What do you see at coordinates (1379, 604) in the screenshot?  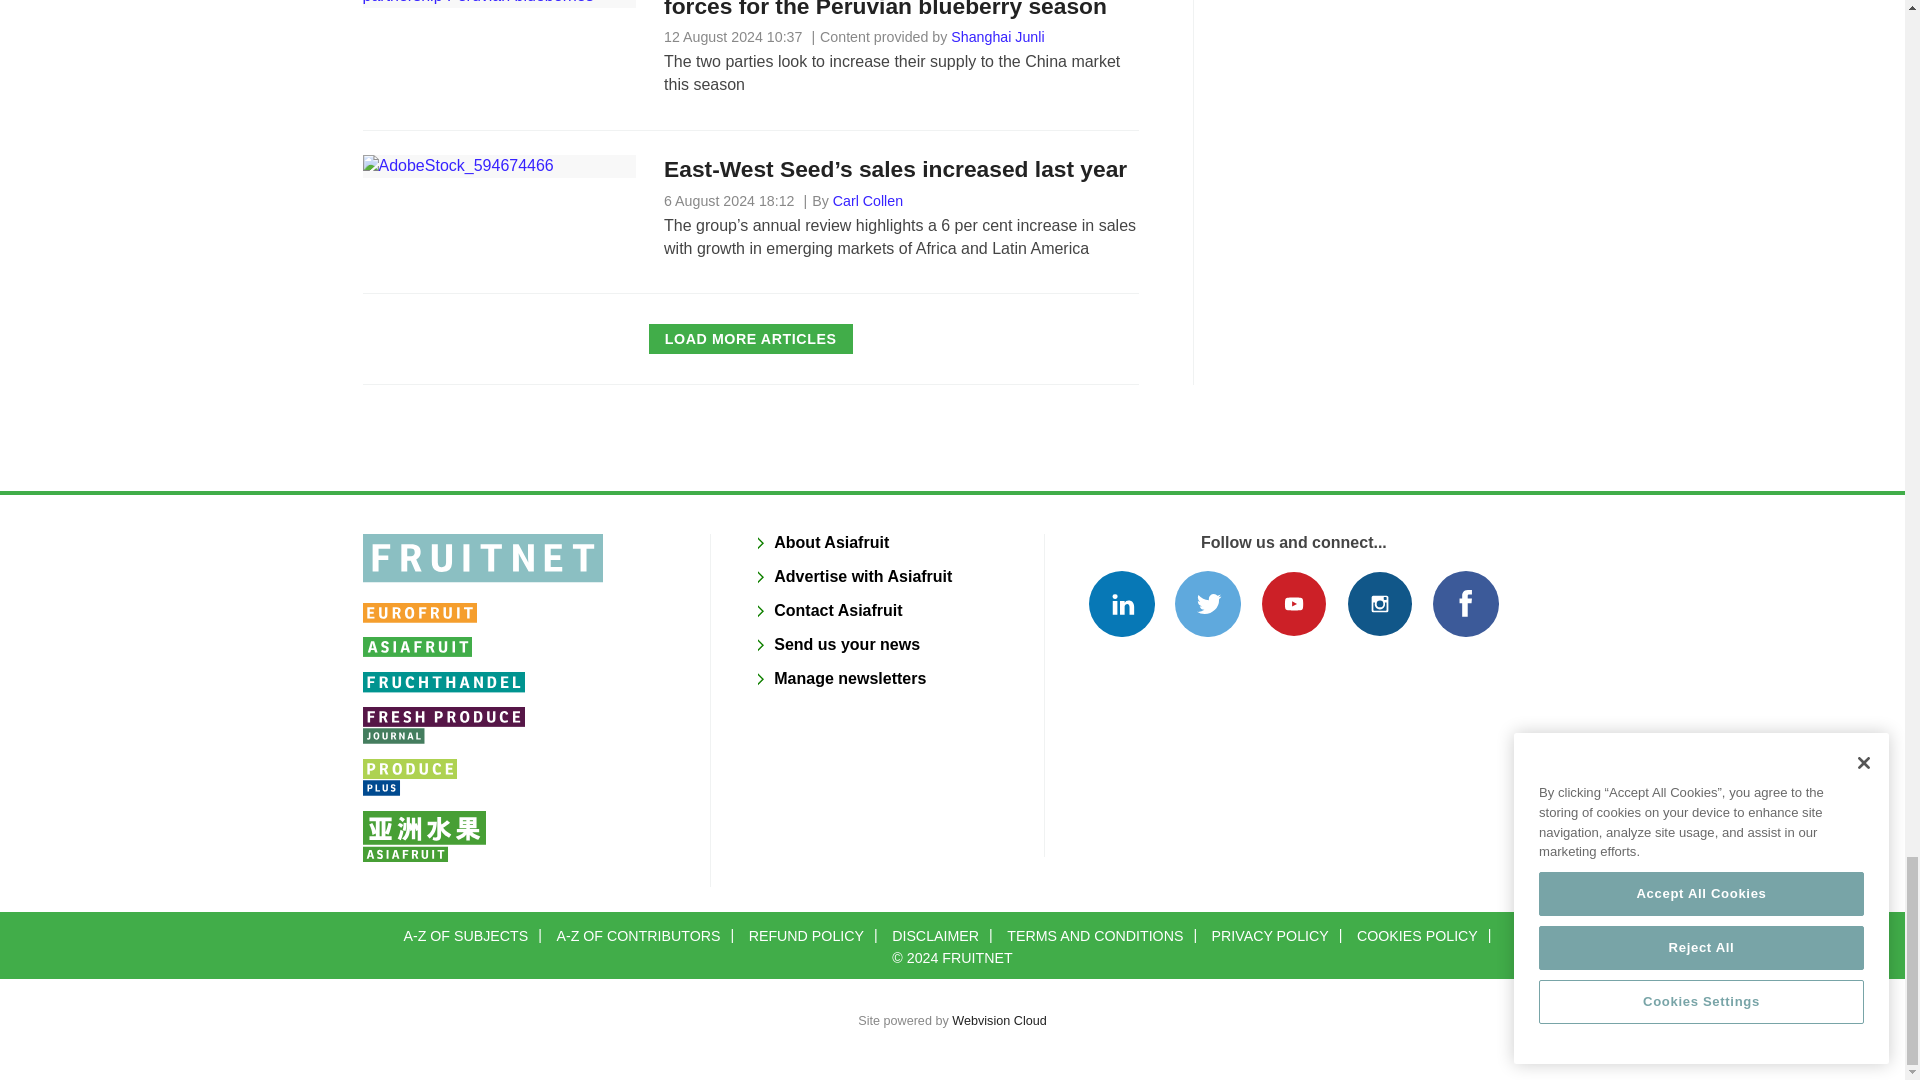 I see `Follow us on Instagram` at bounding box center [1379, 604].